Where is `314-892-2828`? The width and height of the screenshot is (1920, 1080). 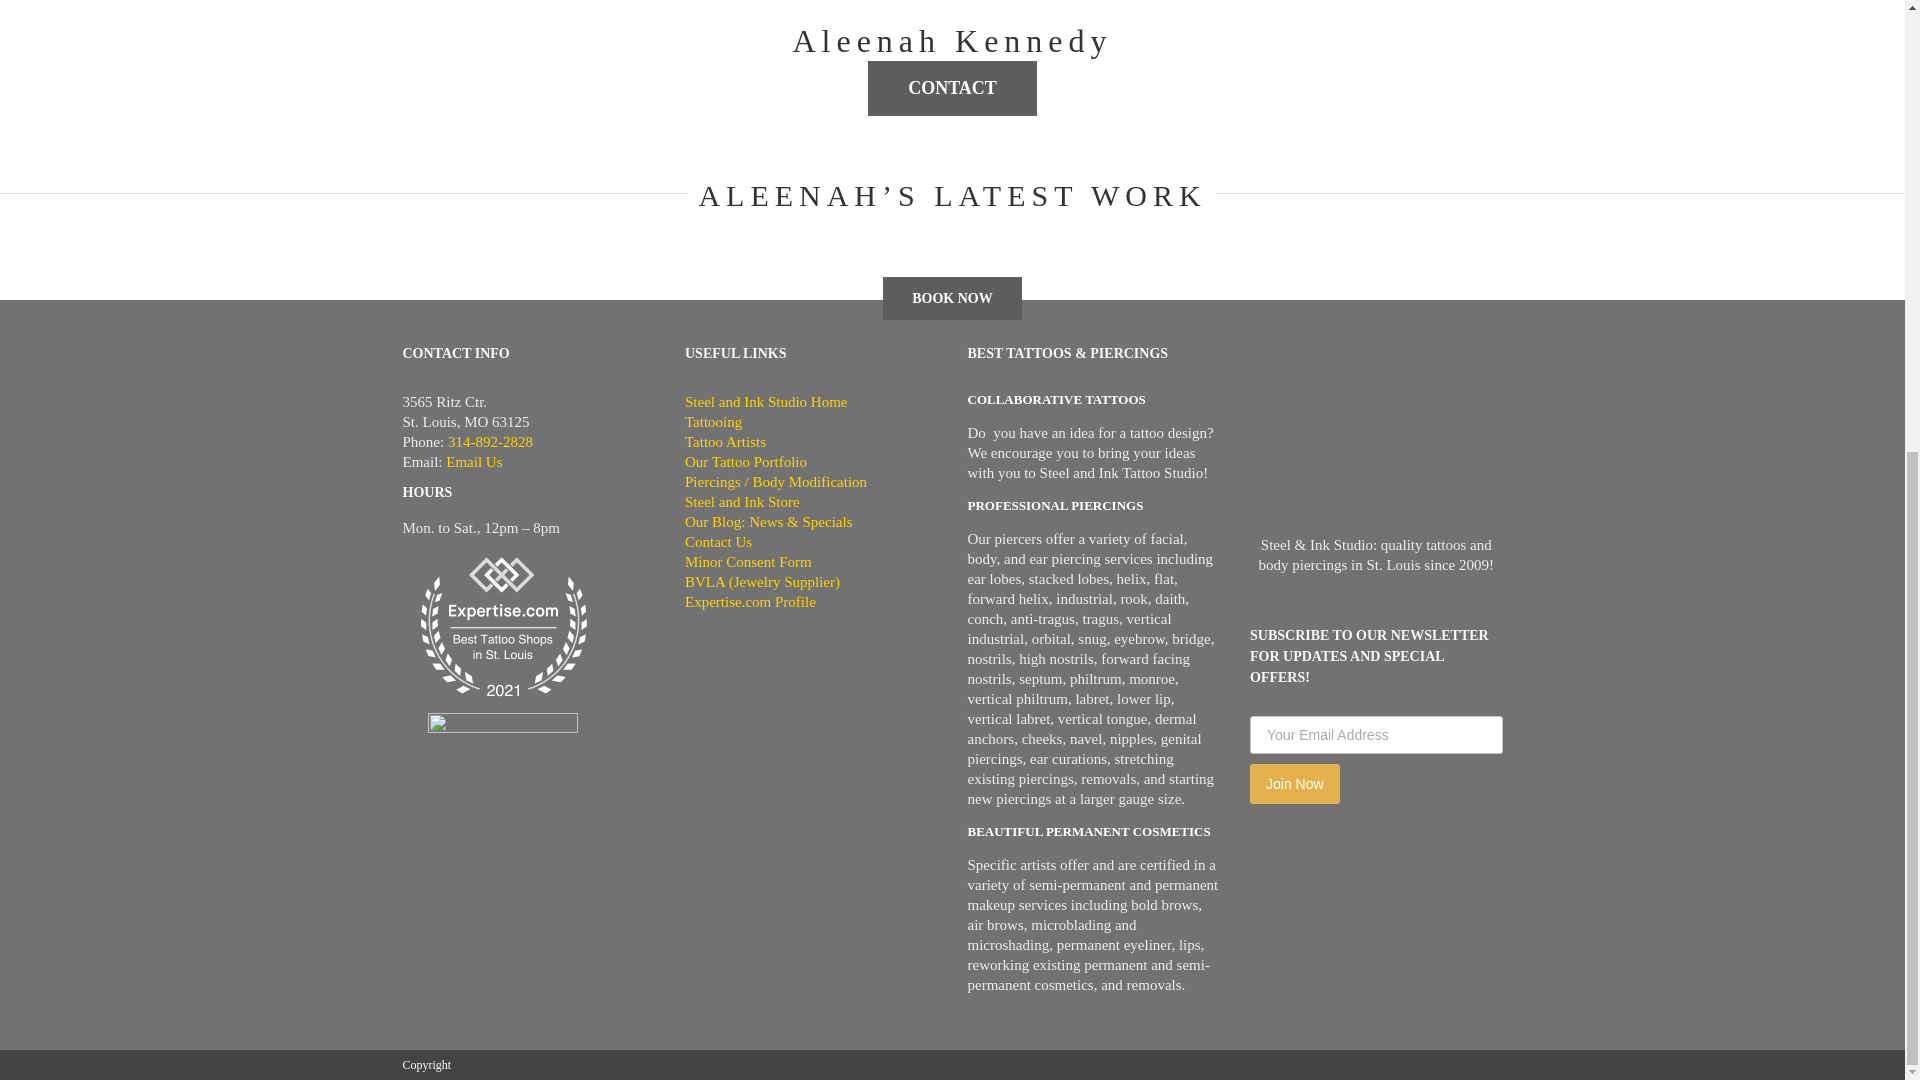
314-892-2828 is located at coordinates (490, 442).